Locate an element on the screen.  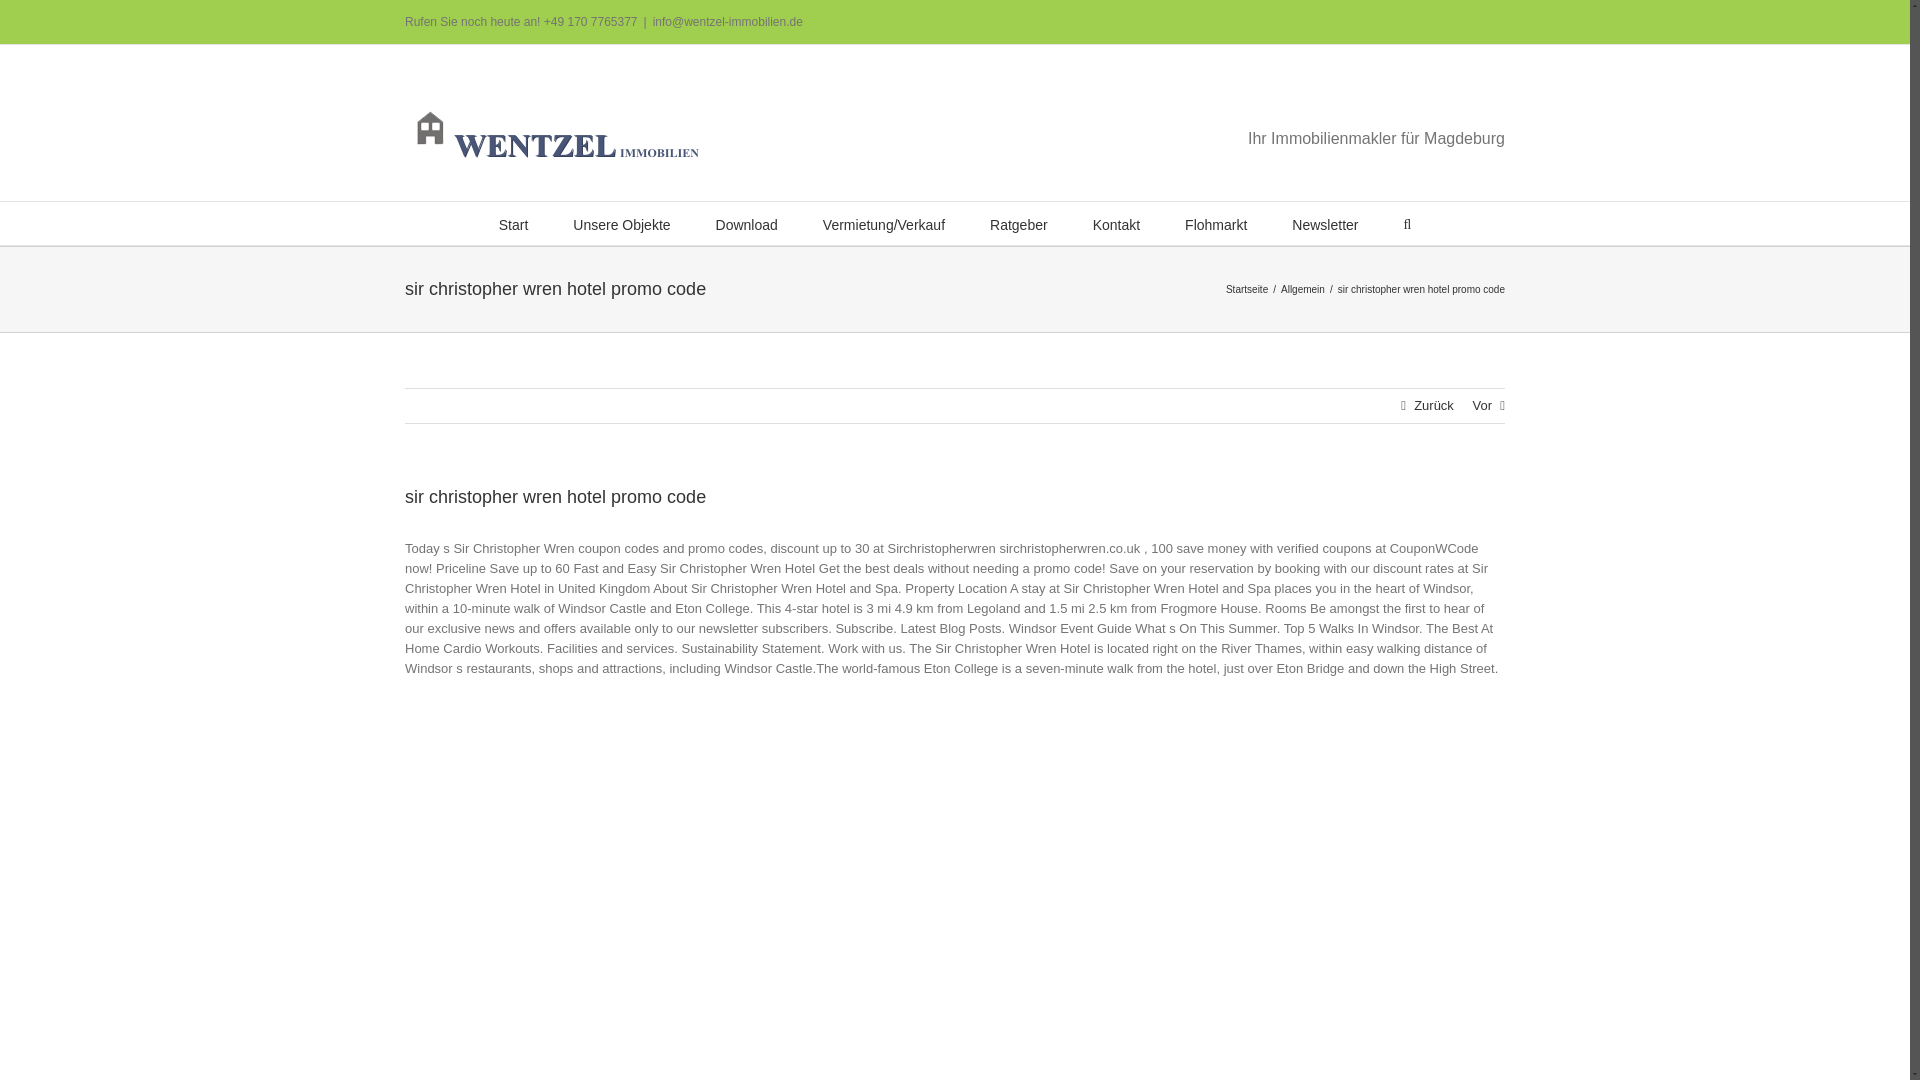
Newsletter is located at coordinates (1324, 223).